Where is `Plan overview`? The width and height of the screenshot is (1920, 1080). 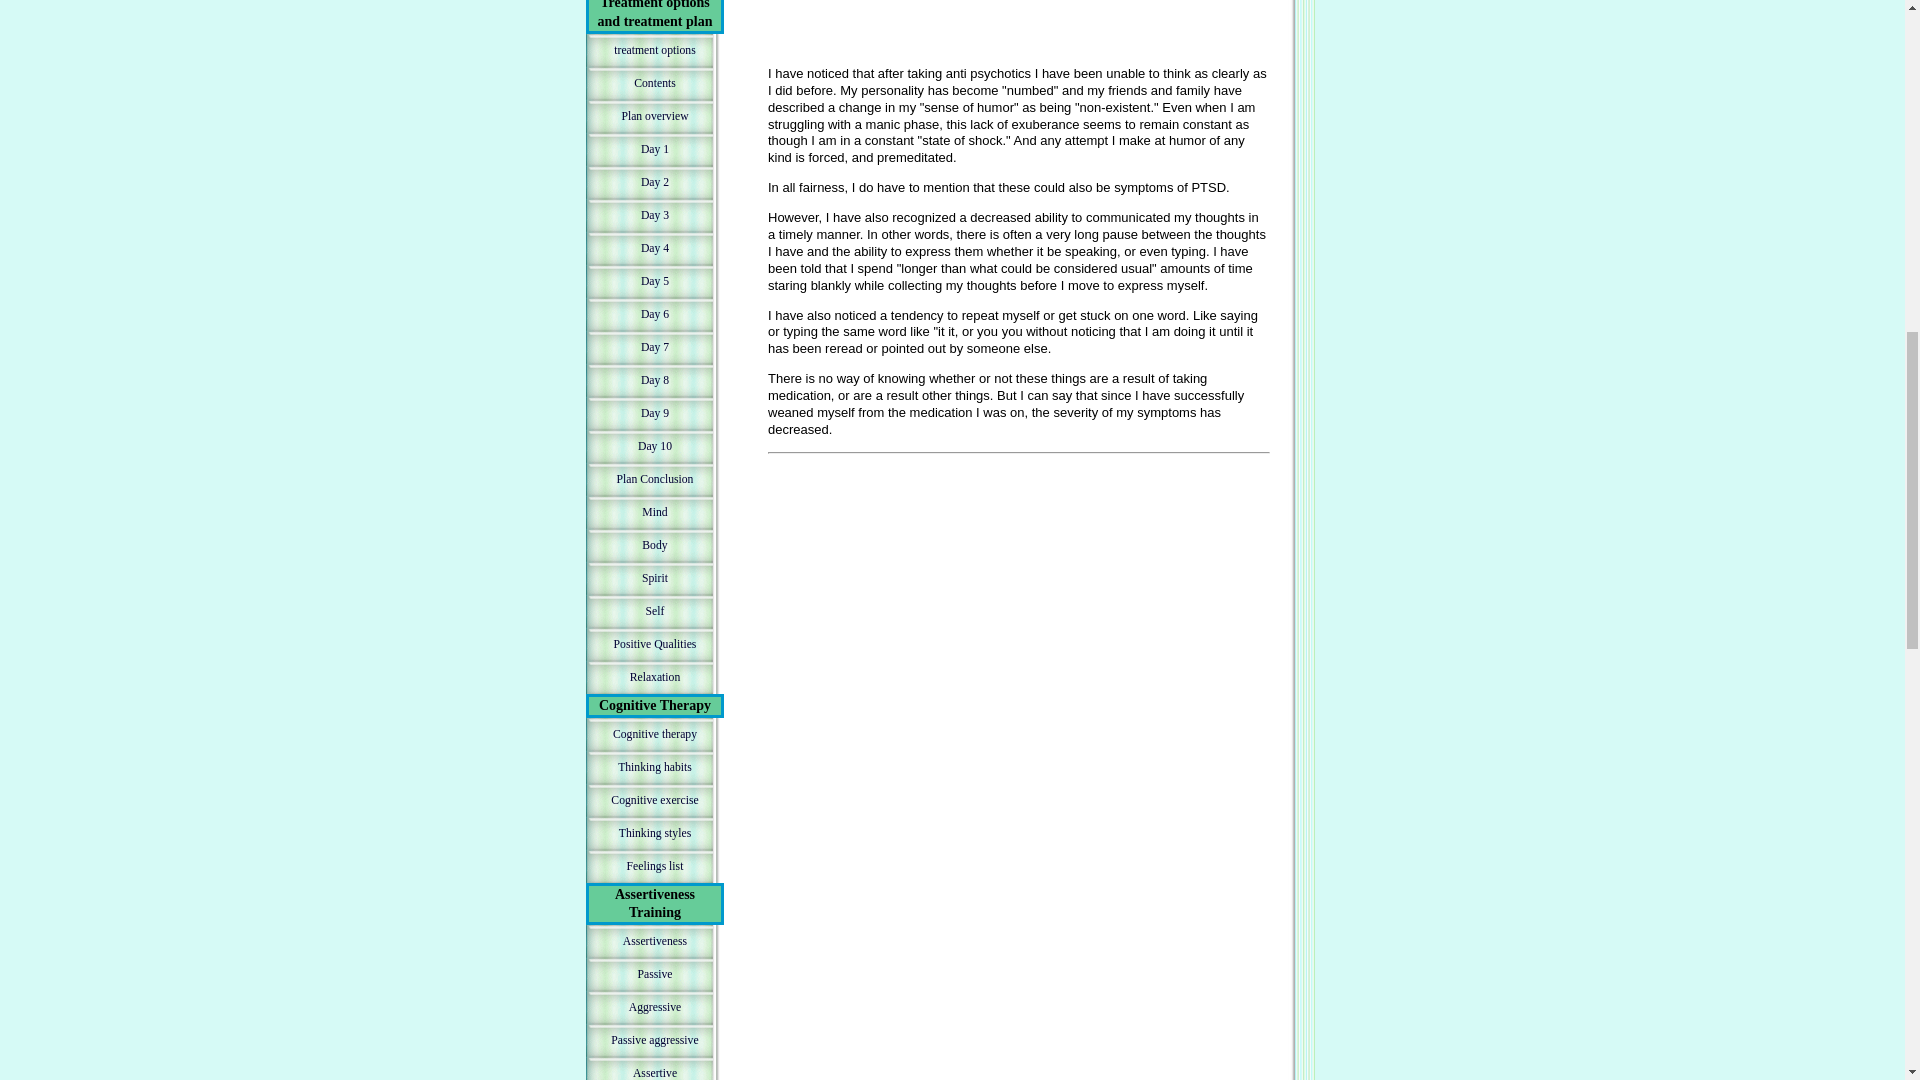
Plan overview is located at coordinates (654, 116).